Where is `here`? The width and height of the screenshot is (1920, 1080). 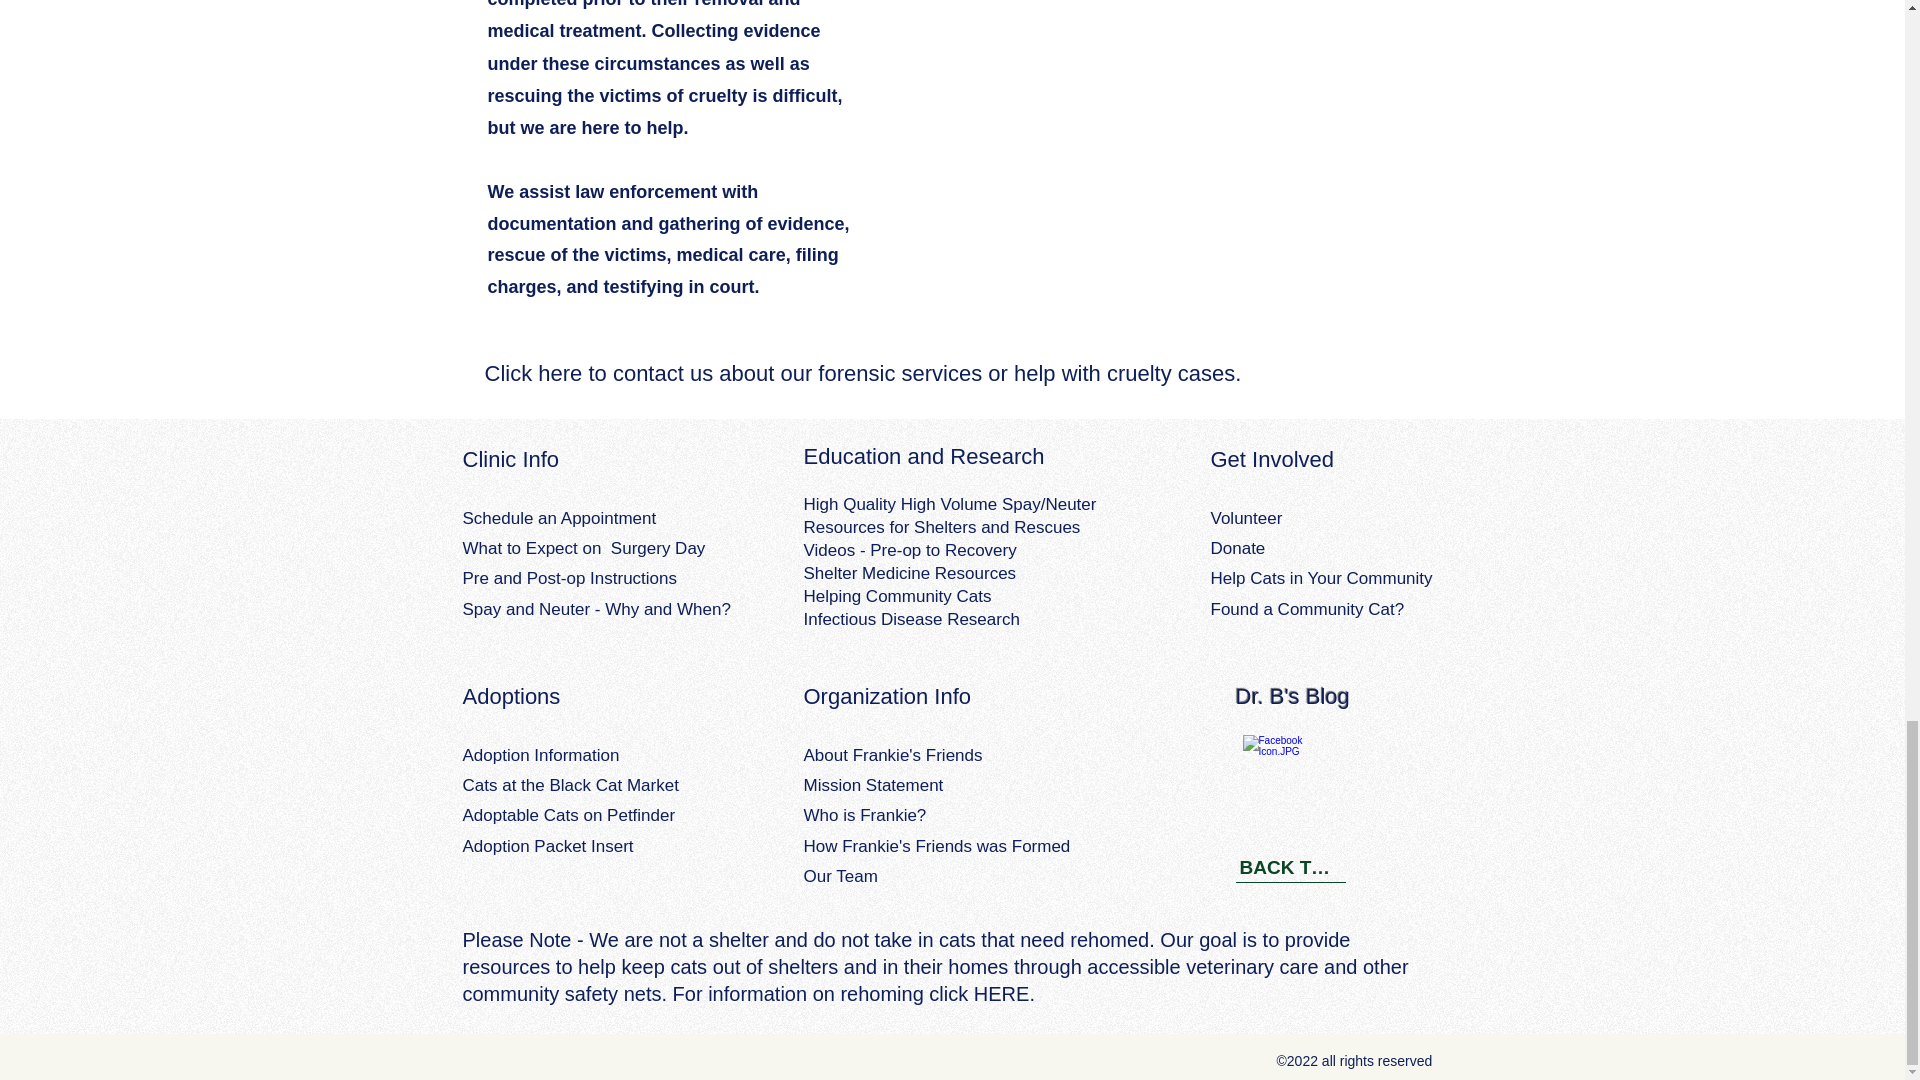 here is located at coordinates (559, 372).